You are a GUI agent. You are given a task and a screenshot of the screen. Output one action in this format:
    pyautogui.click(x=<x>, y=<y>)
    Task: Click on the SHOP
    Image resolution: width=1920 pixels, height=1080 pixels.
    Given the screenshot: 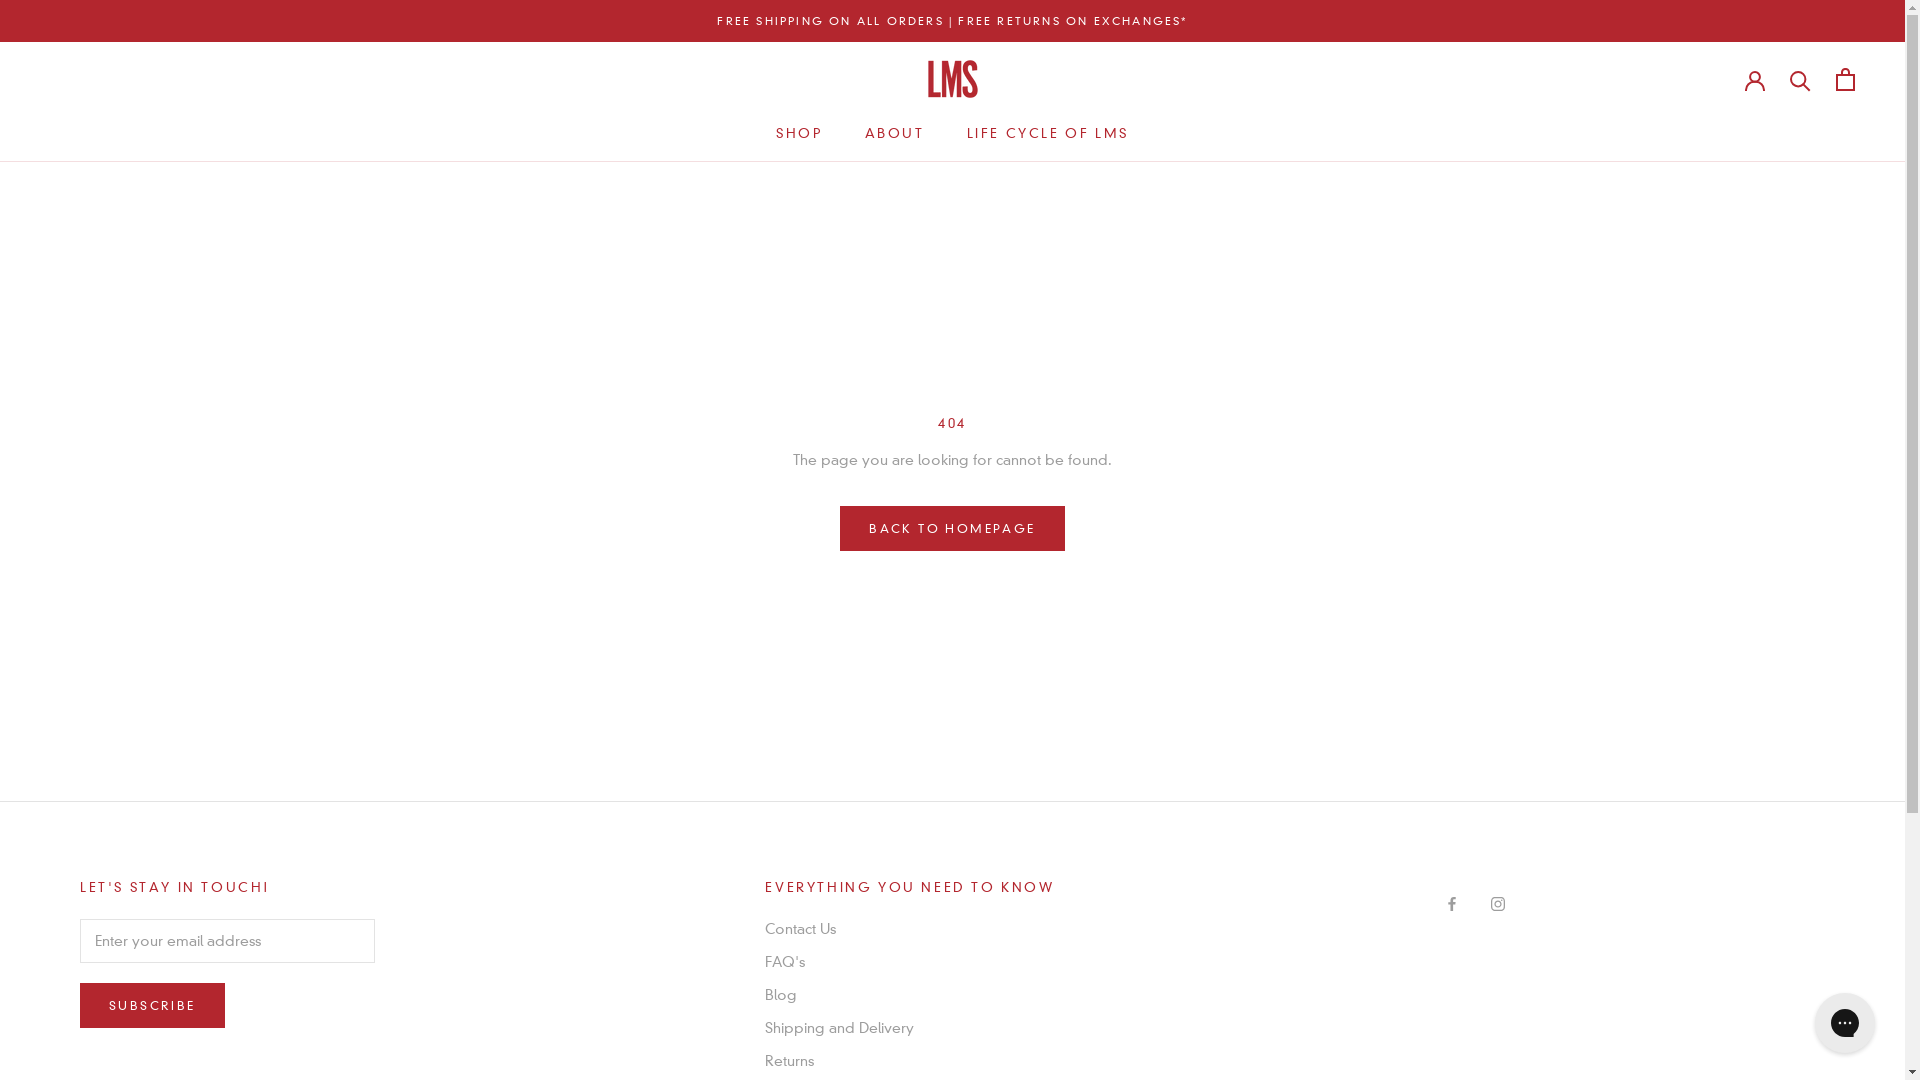 What is the action you would take?
    pyautogui.click(x=799, y=133)
    